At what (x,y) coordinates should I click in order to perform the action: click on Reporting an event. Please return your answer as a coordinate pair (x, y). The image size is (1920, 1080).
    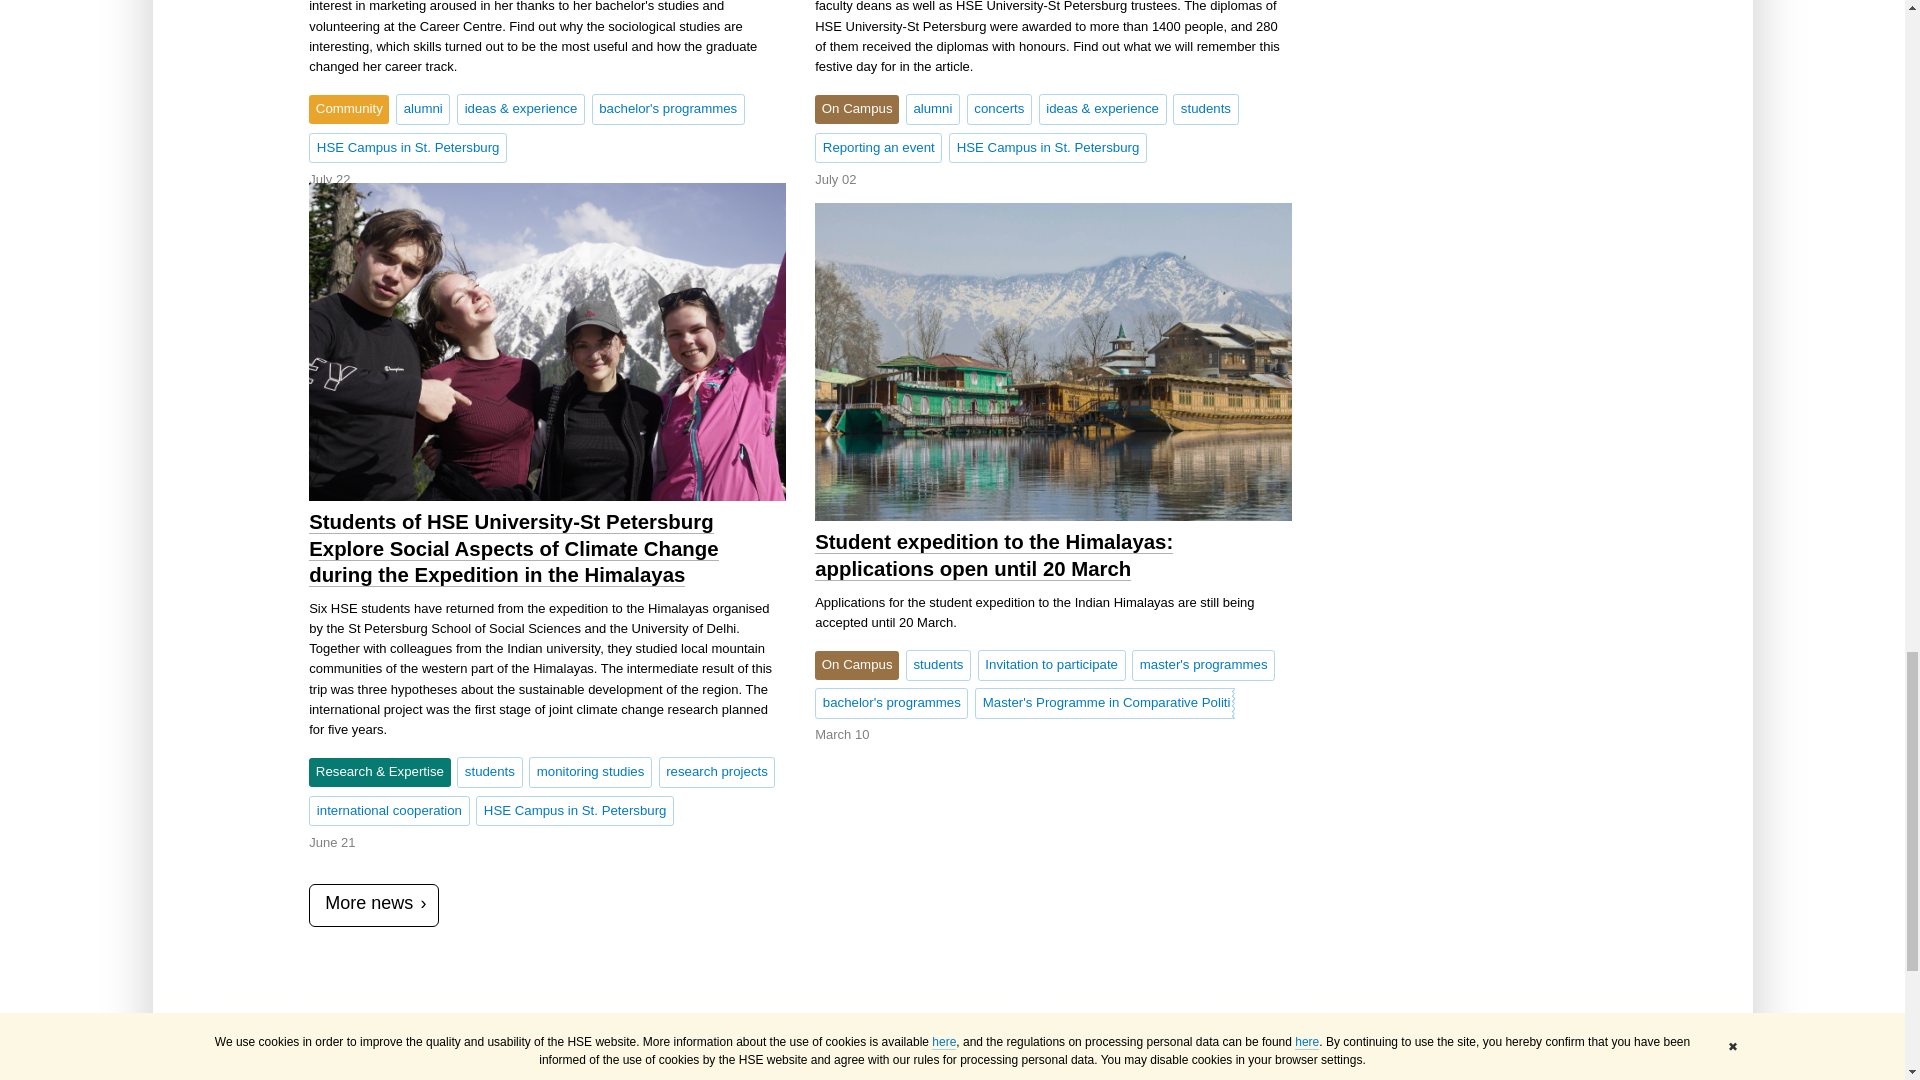
    Looking at the image, I should click on (878, 148).